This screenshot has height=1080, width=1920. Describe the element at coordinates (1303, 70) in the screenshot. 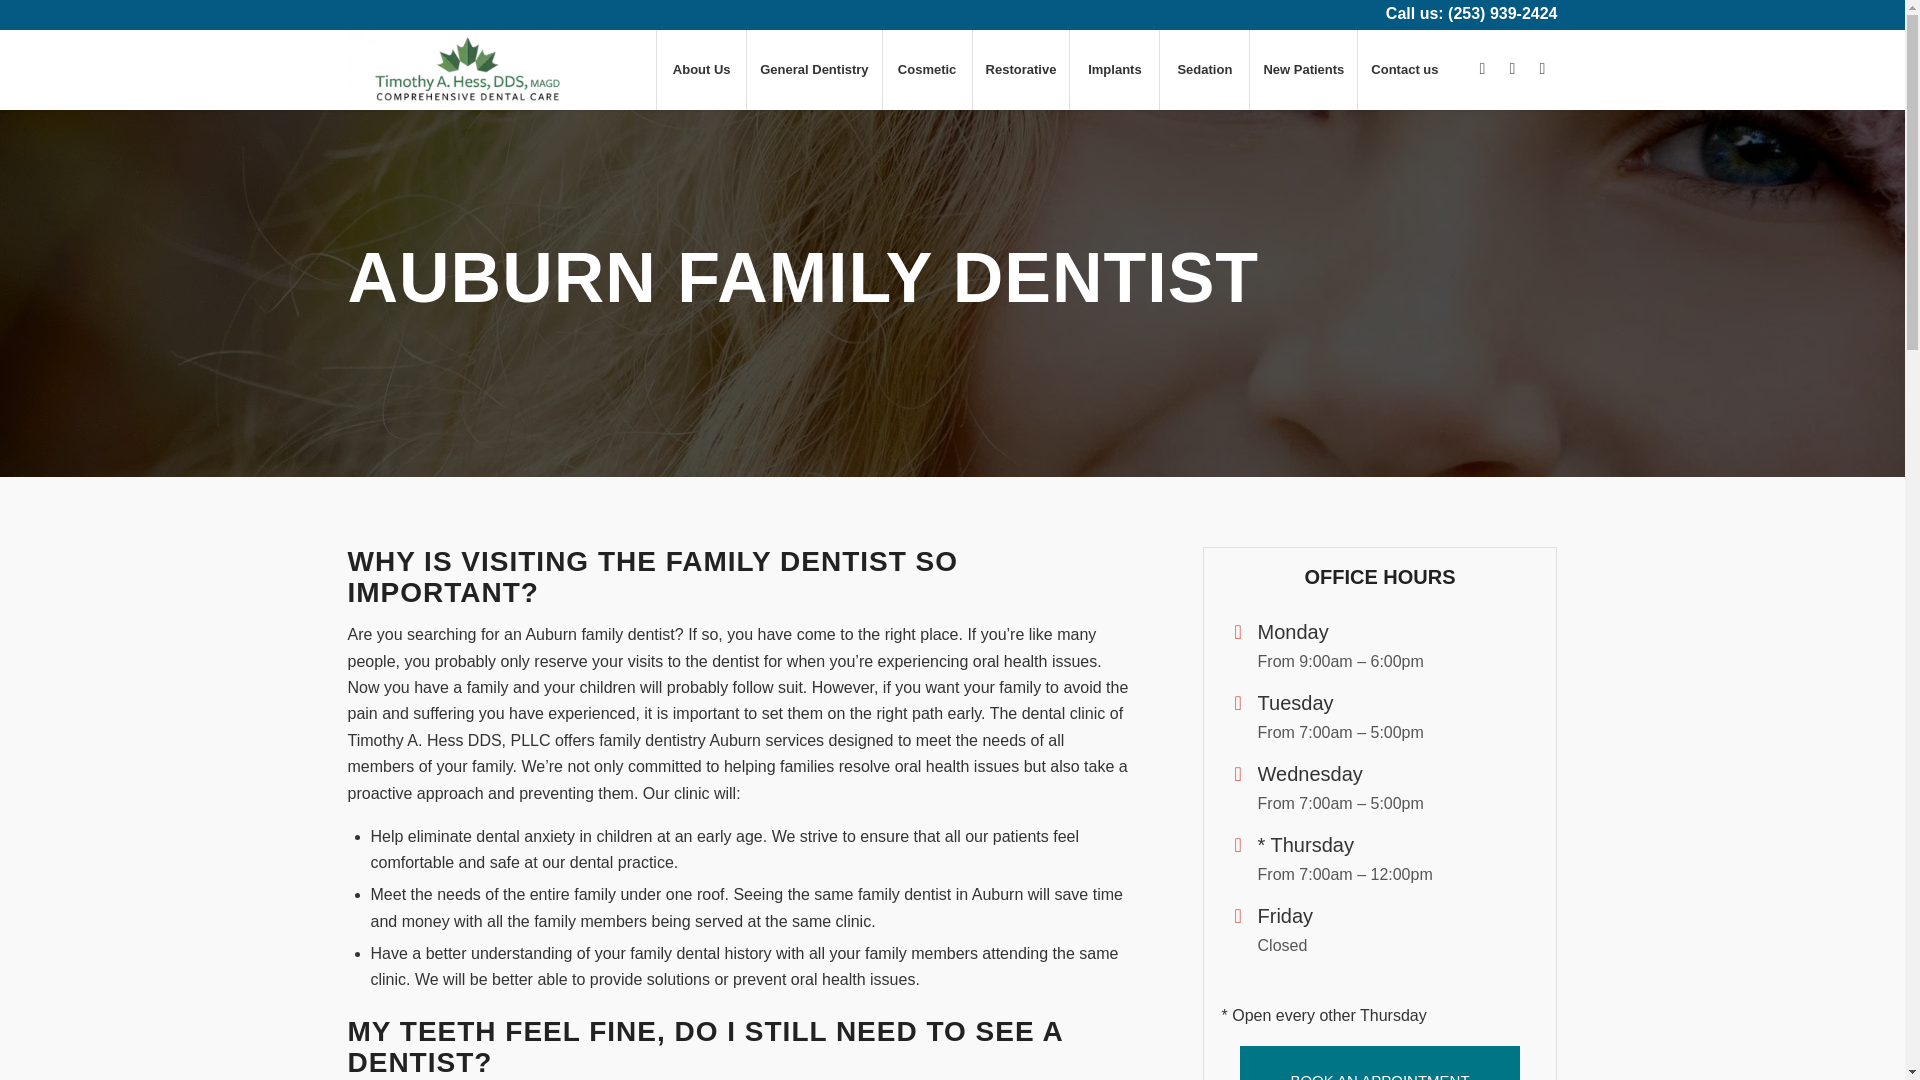

I see `New Patients` at that location.